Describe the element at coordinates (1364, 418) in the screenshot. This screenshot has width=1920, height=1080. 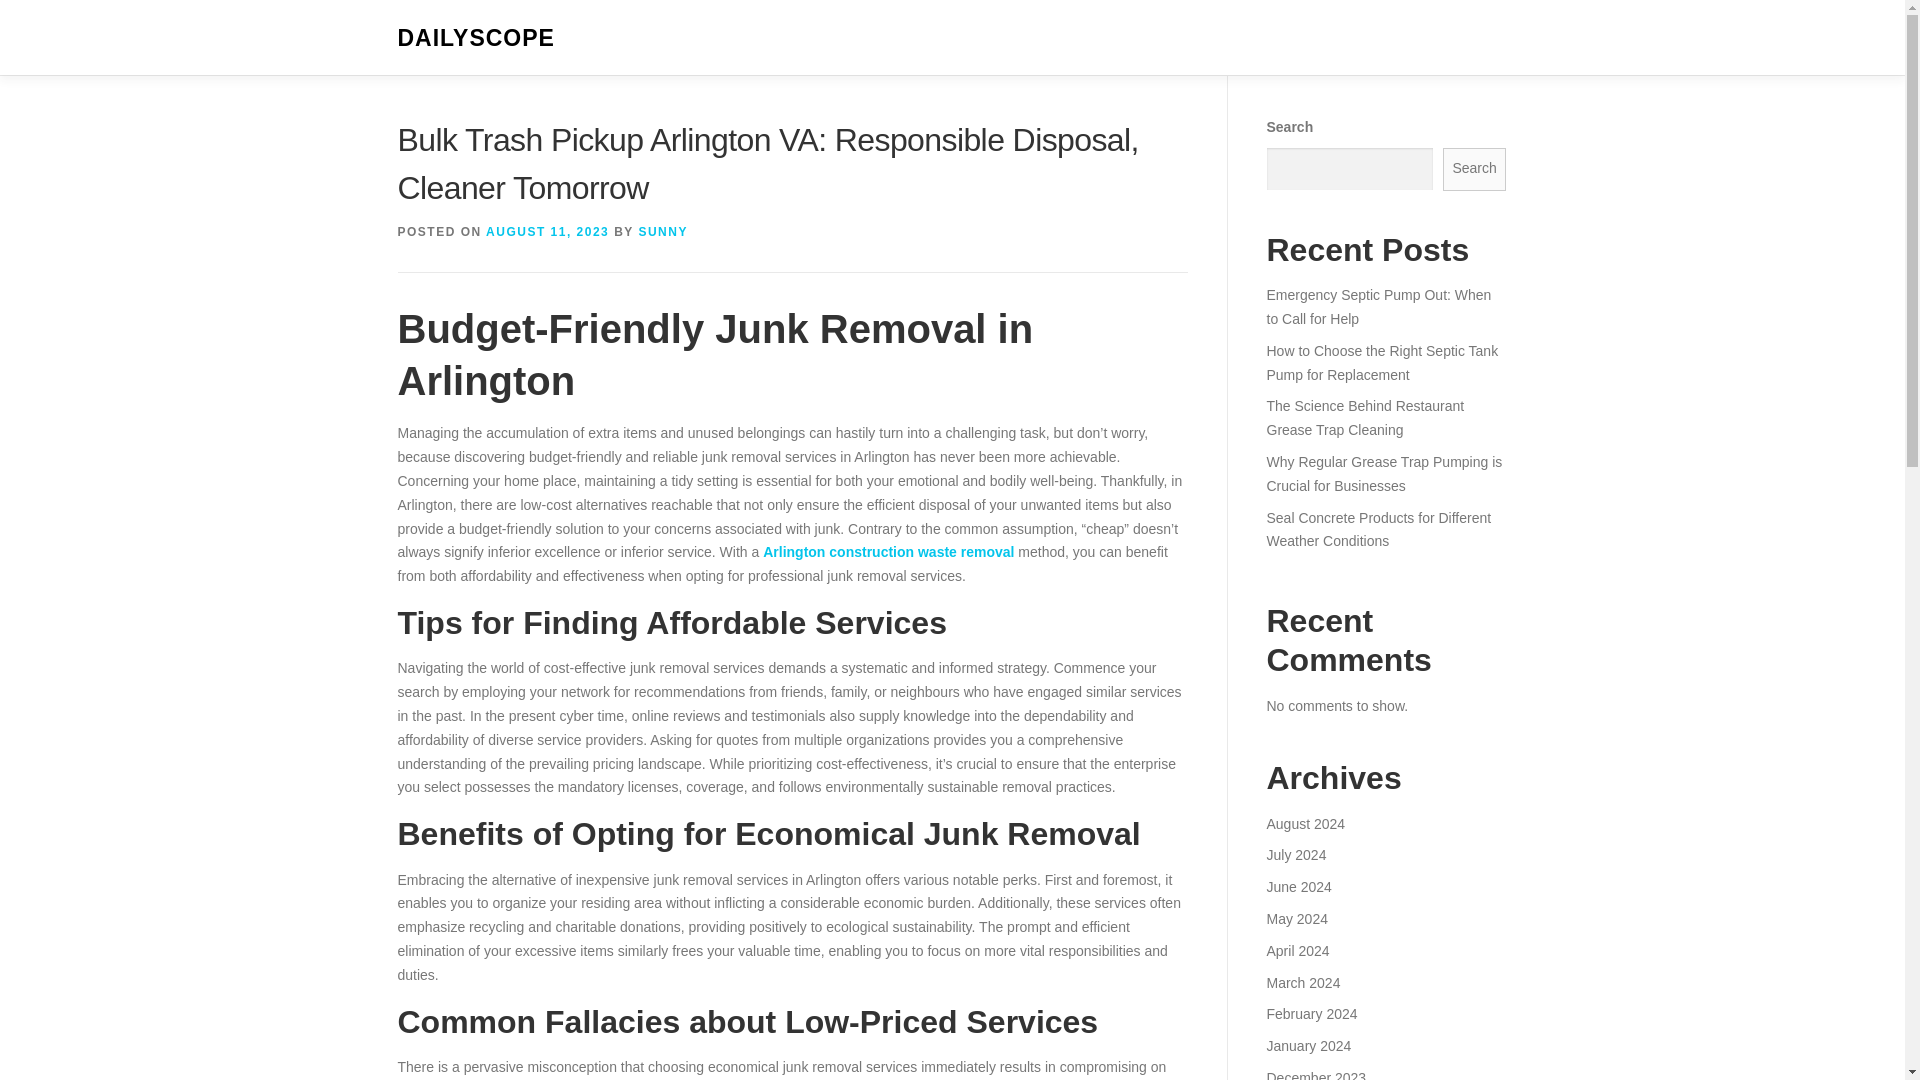
I see `The Science Behind Restaurant Grease Trap Cleaning` at that location.